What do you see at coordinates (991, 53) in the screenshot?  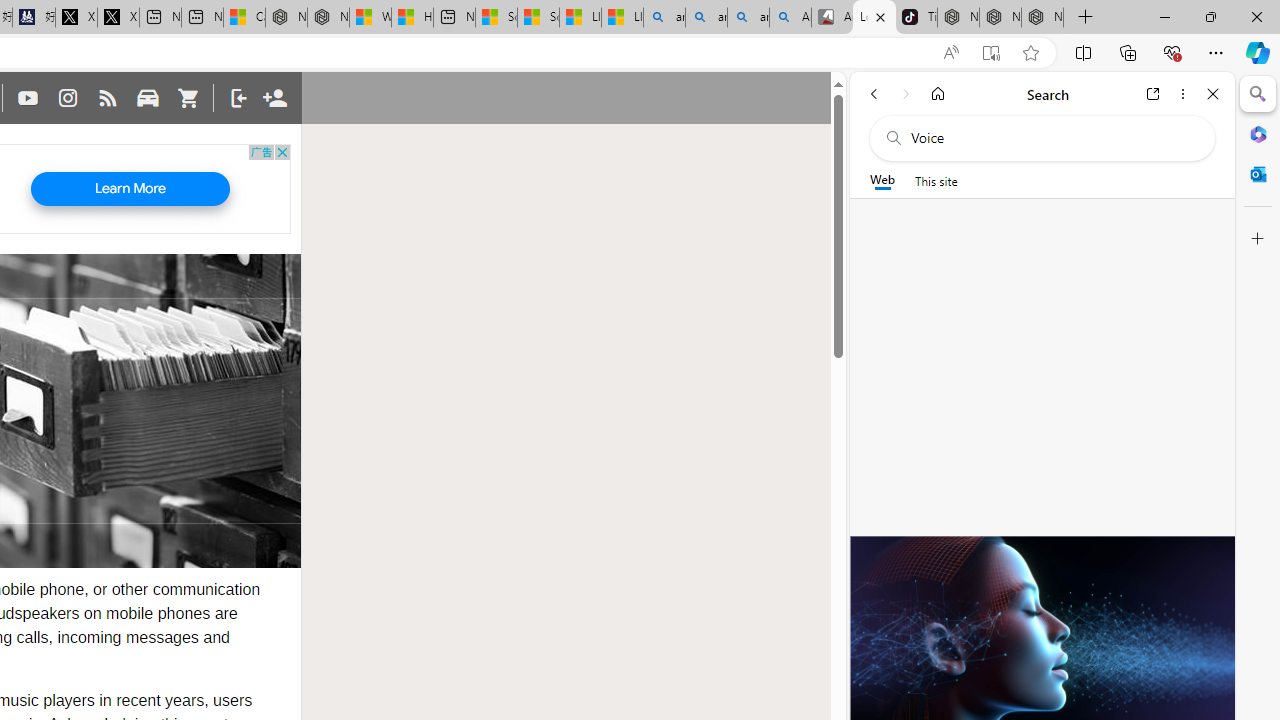 I see `Enter Immersive Reader (F9)` at bounding box center [991, 53].